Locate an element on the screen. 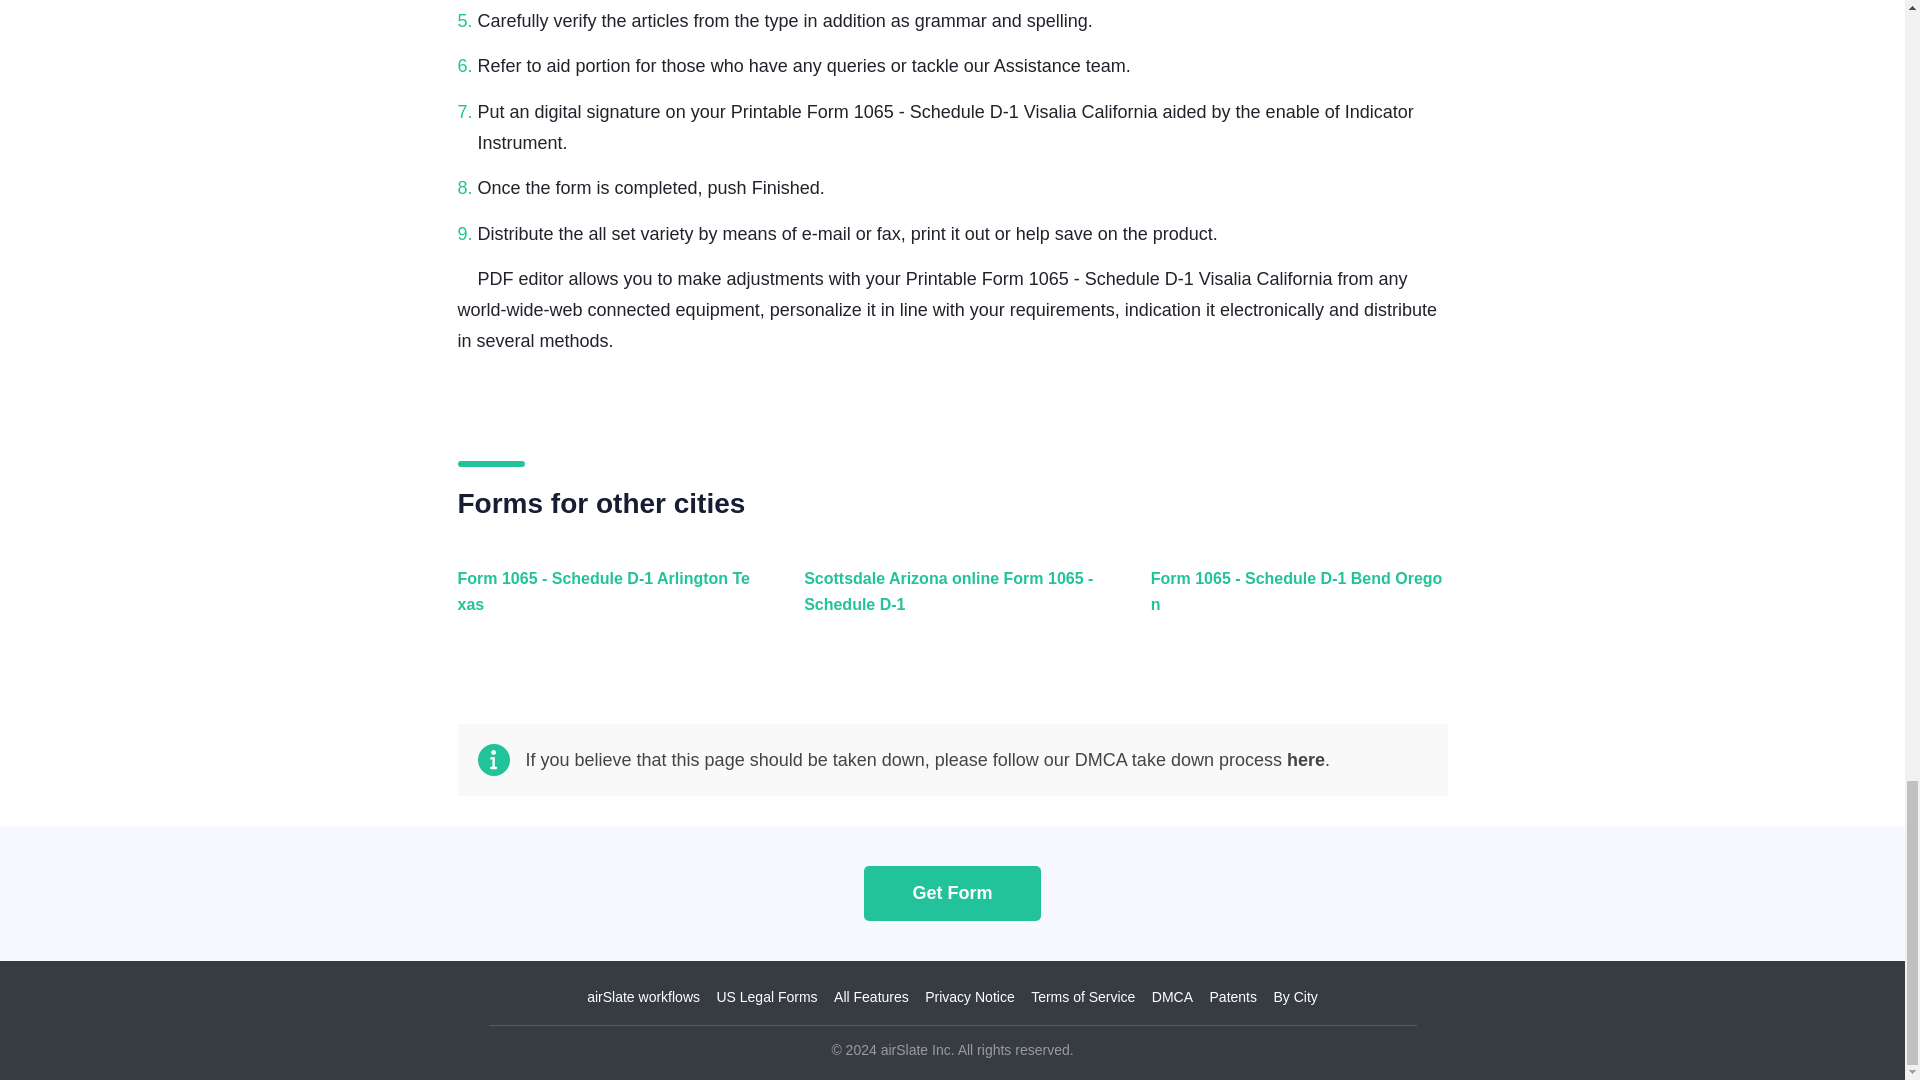  DMCA is located at coordinates (1172, 997).